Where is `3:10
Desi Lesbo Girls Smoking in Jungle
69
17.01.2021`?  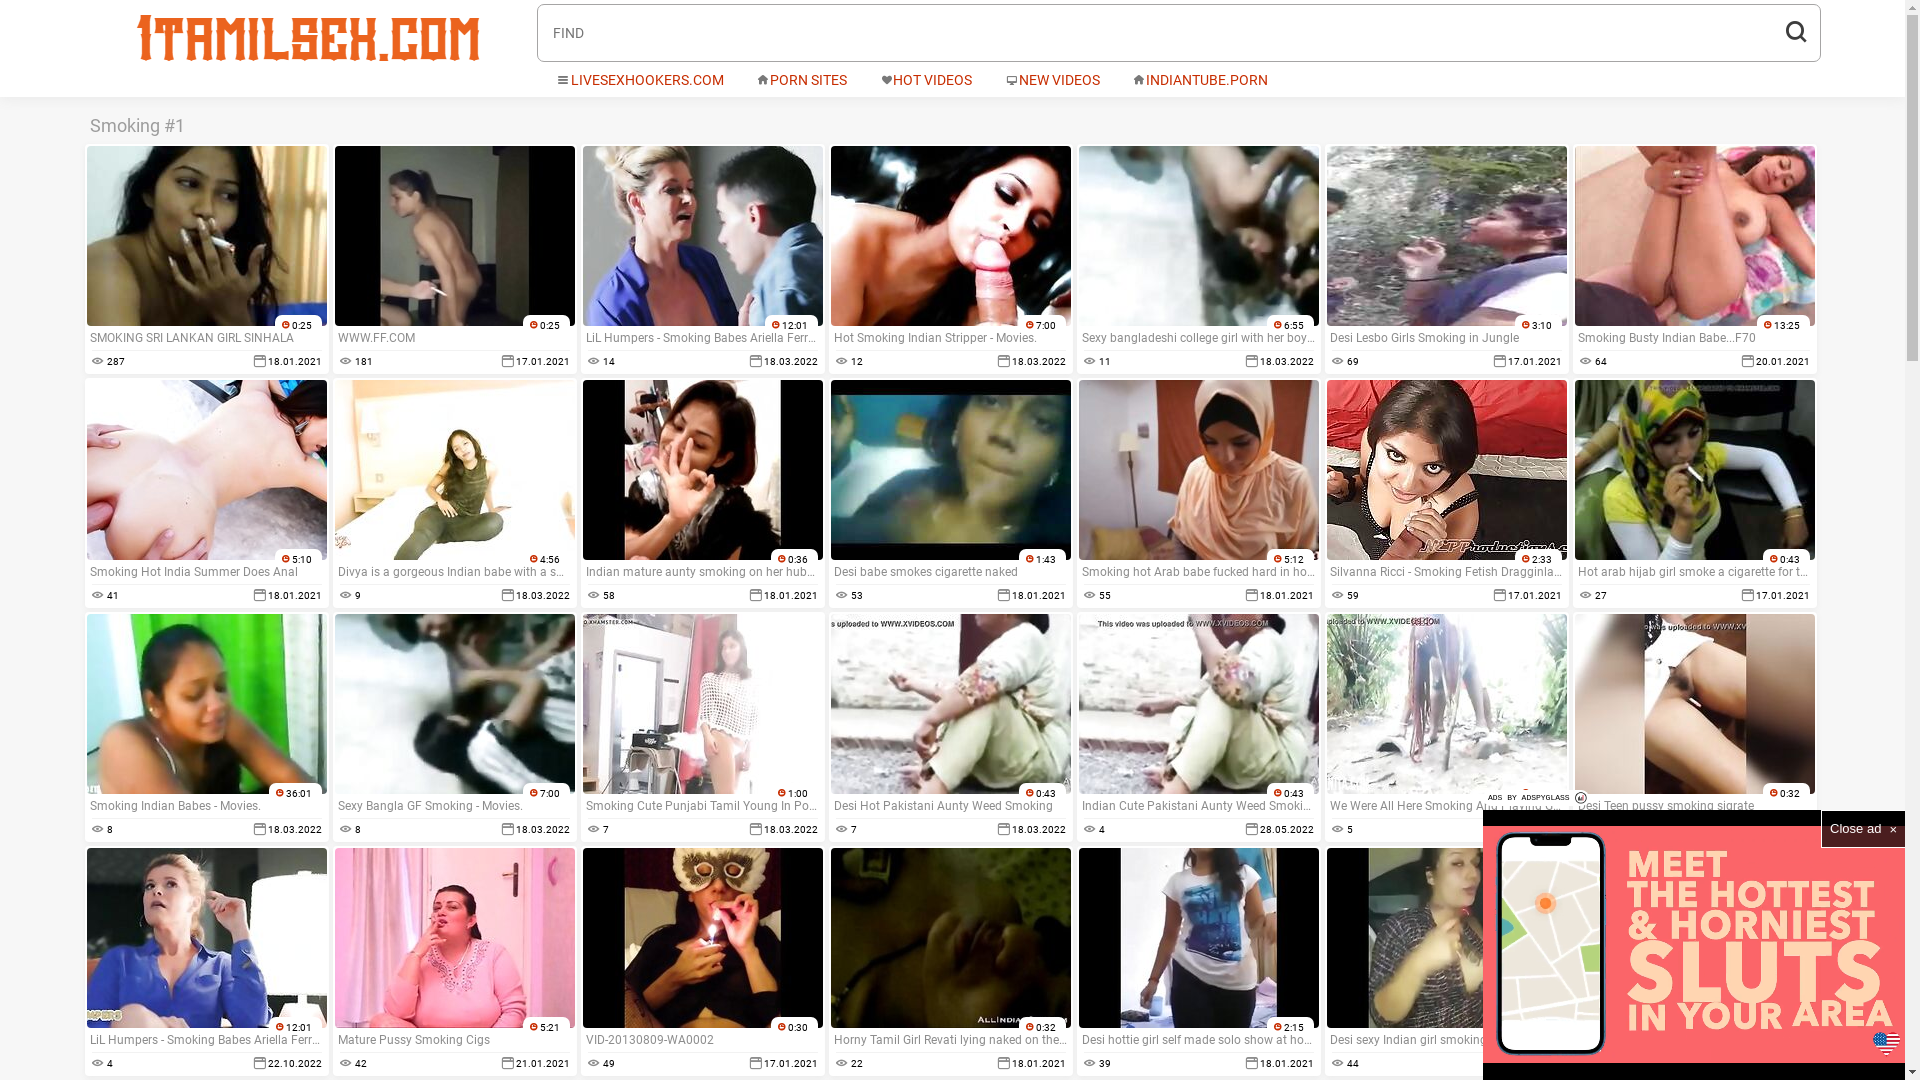 3:10
Desi Lesbo Girls Smoking in Jungle
69
17.01.2021 is located at coordinates (1446, 259).